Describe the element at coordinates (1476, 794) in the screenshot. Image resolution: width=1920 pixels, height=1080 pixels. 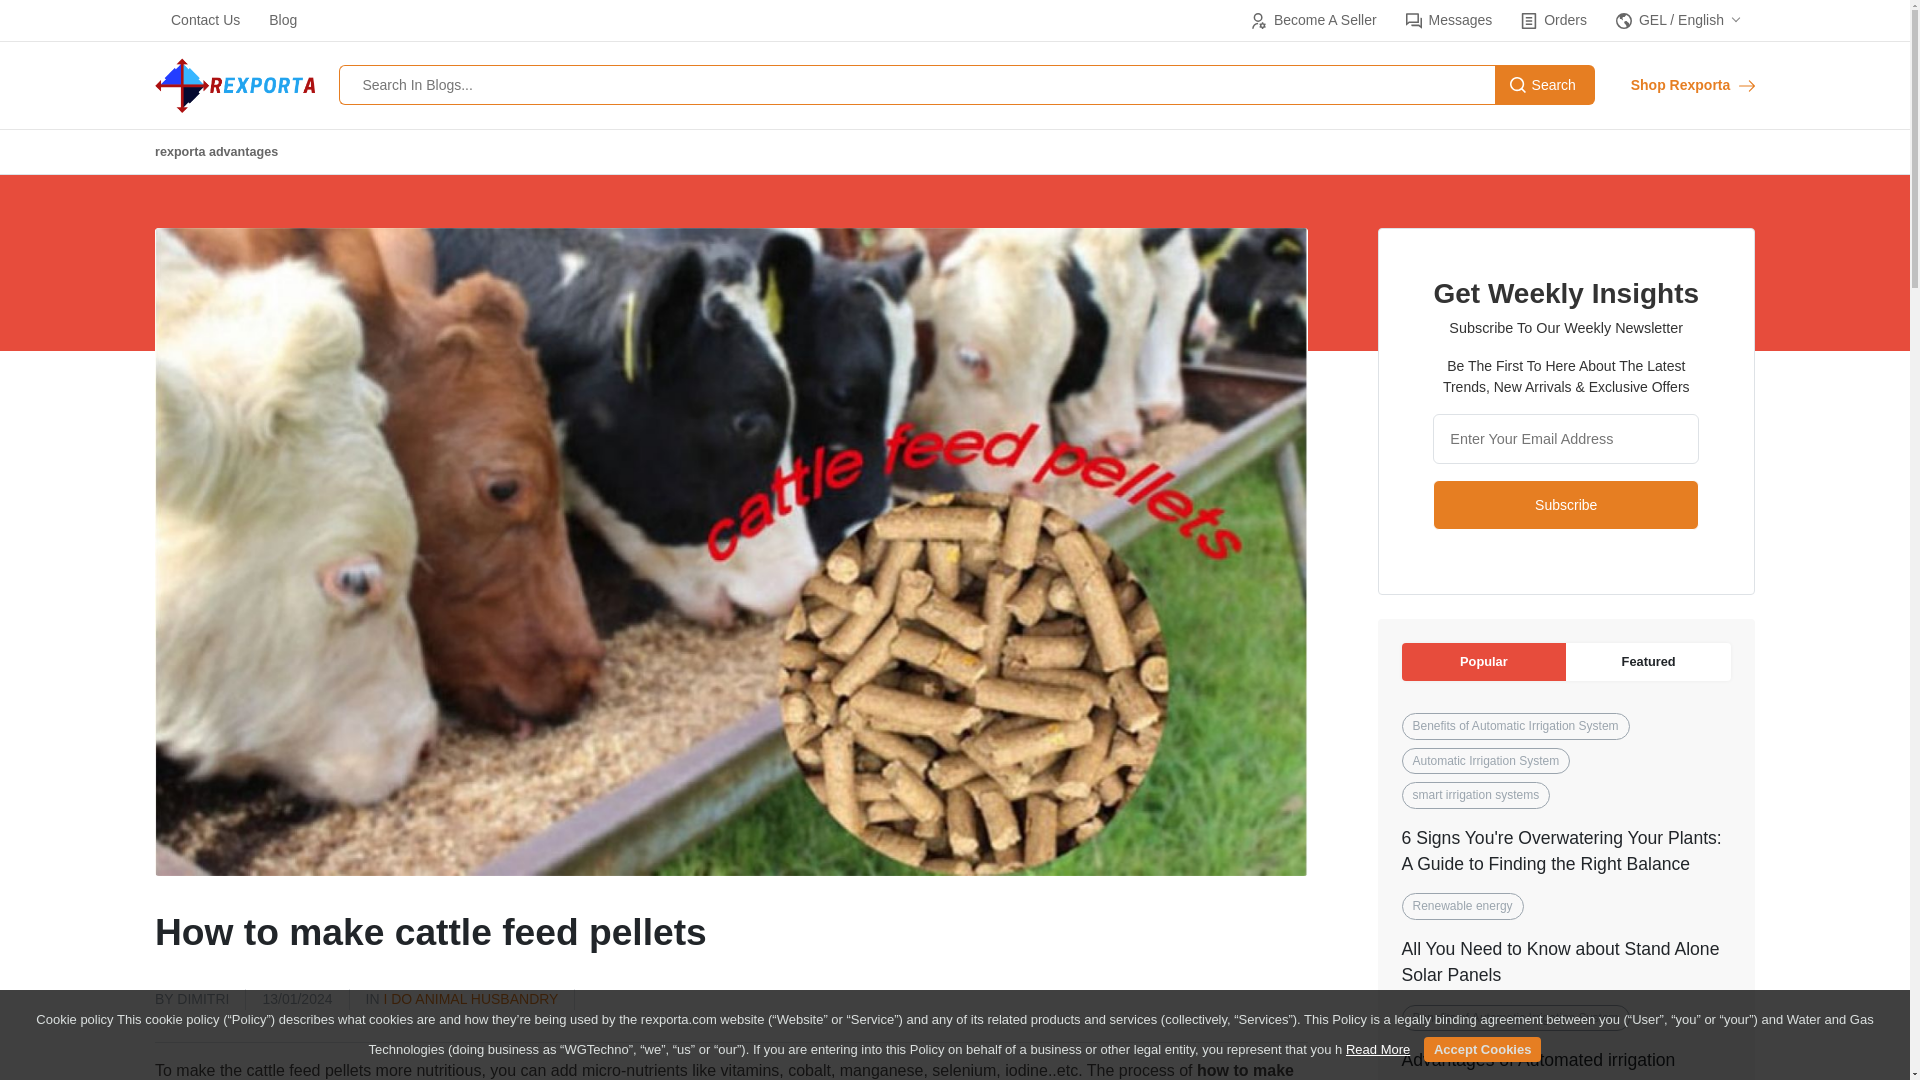
I see `smart irrigation systems` at that location.